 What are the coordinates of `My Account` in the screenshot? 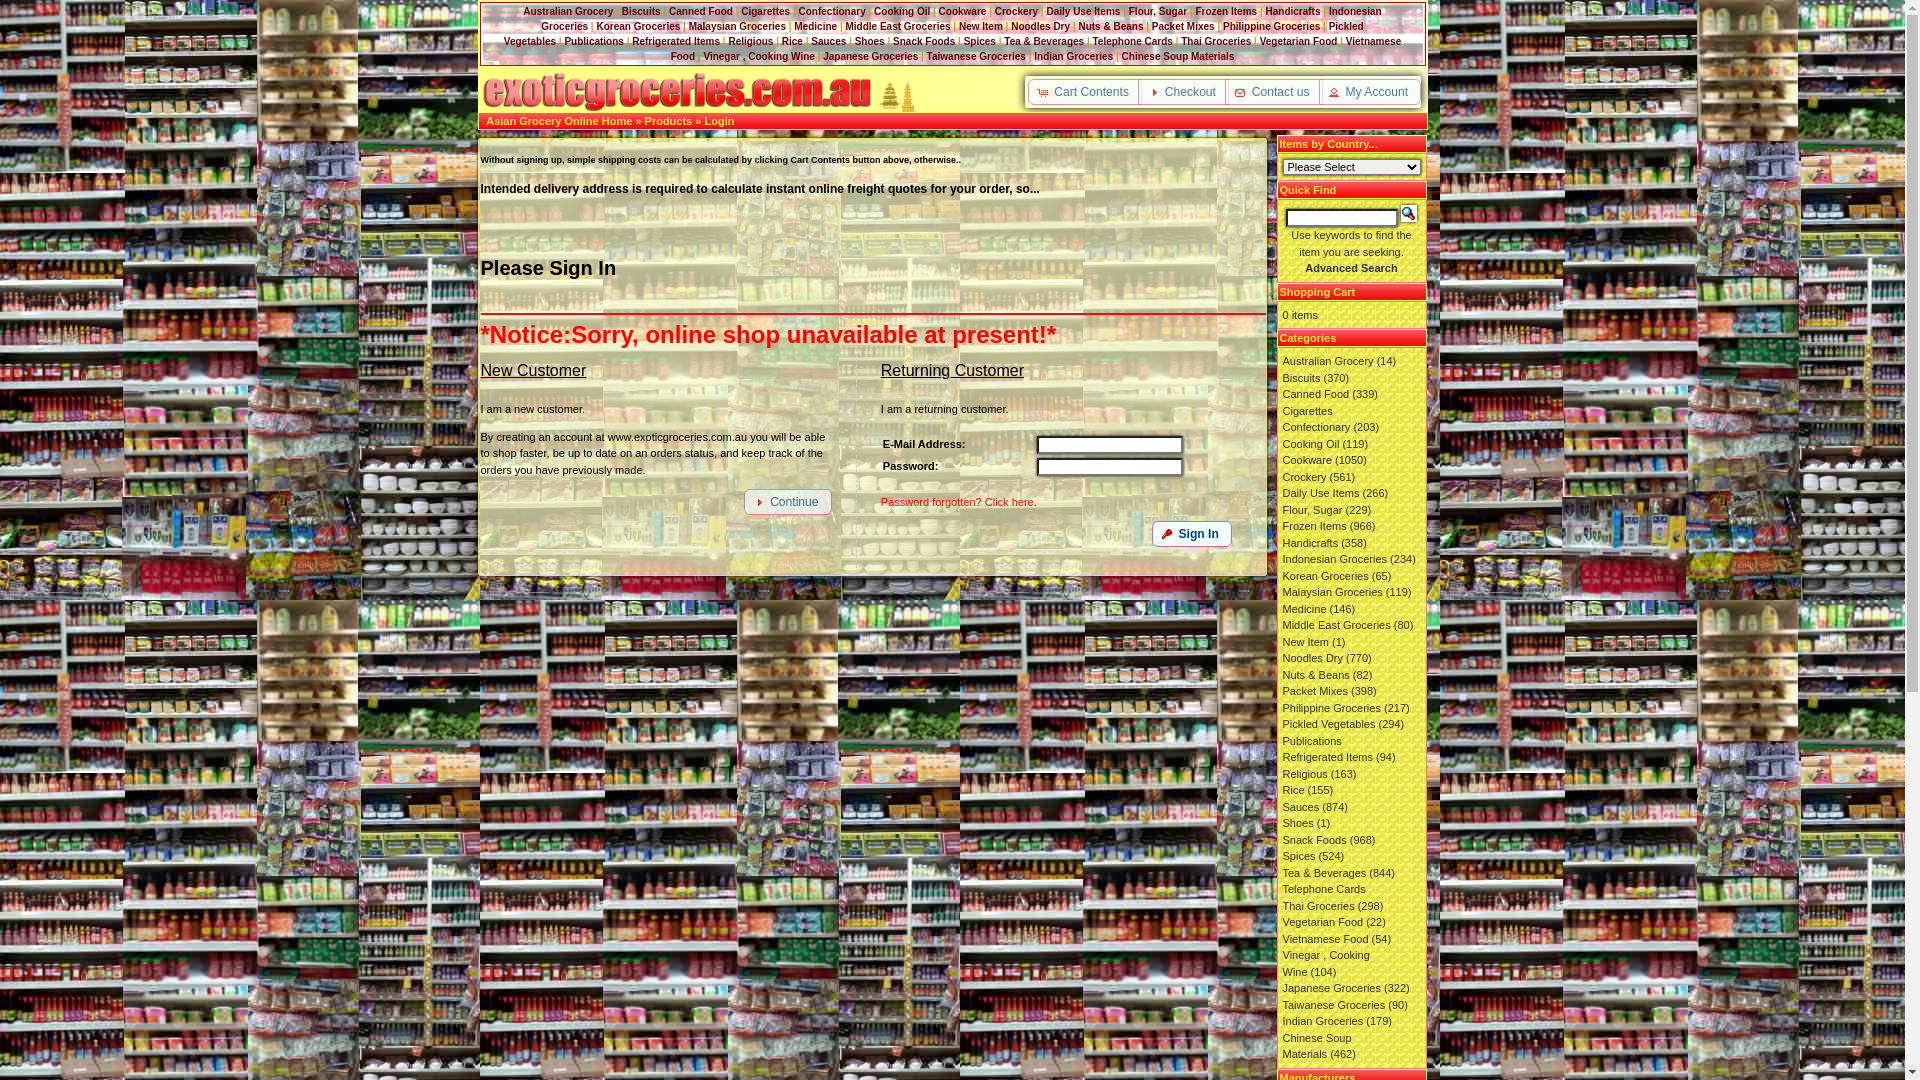 It's located at (1370, 92).